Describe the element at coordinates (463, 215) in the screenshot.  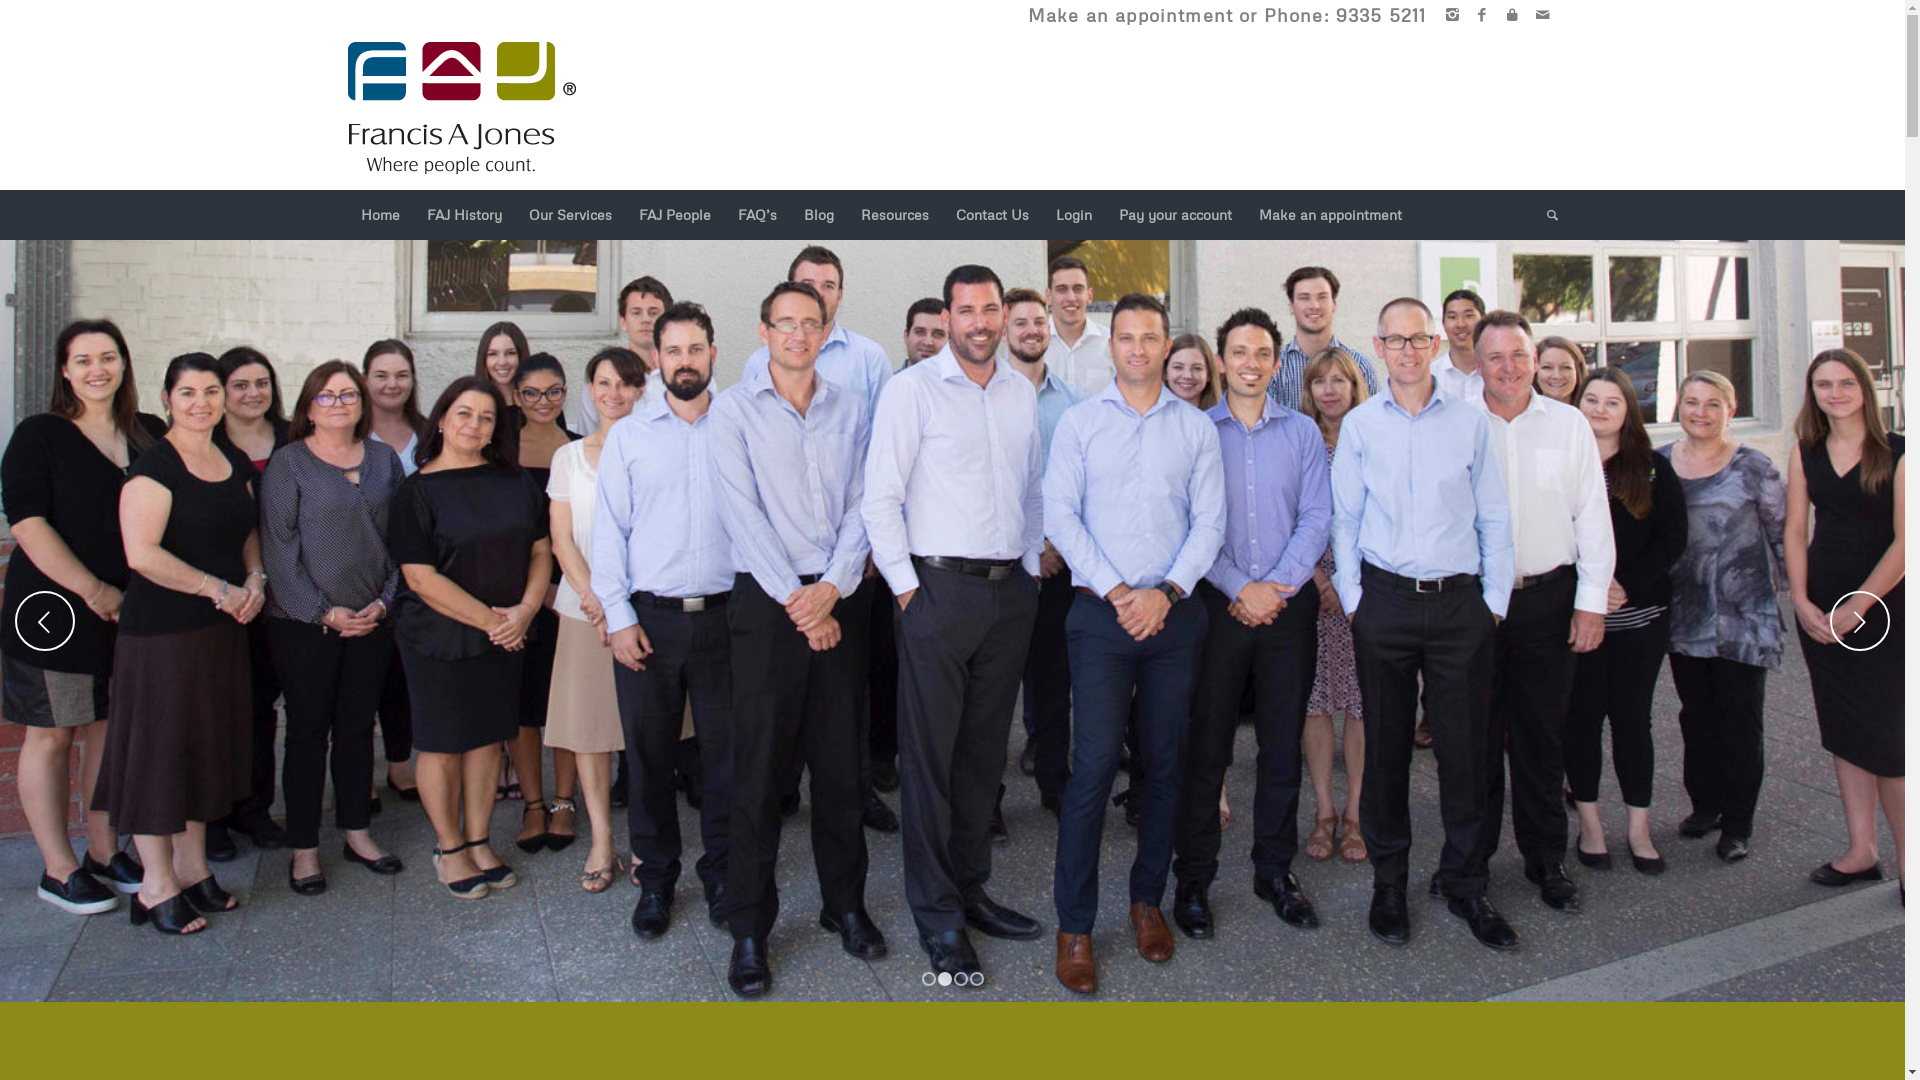
I see `FAJ History` at that location.